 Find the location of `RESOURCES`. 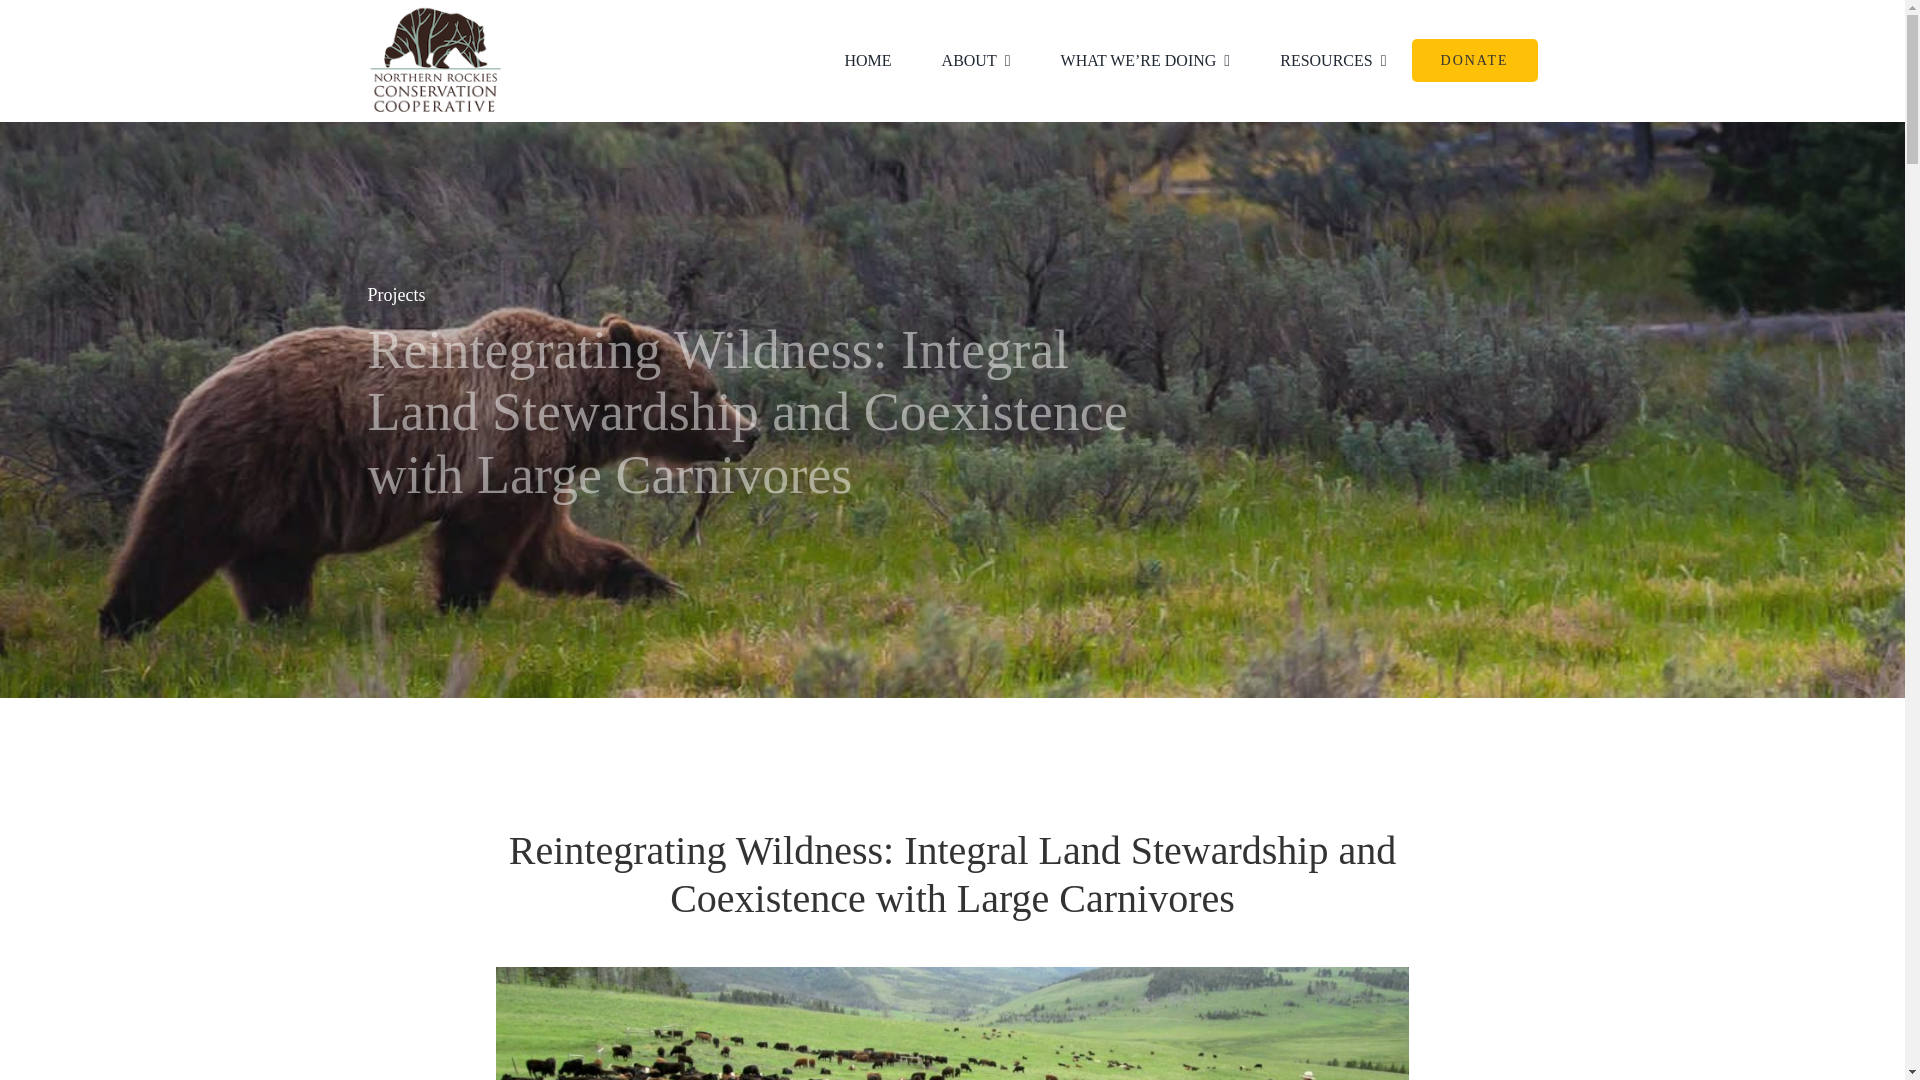

RESOURCES is located at coordinates (1333, 60).